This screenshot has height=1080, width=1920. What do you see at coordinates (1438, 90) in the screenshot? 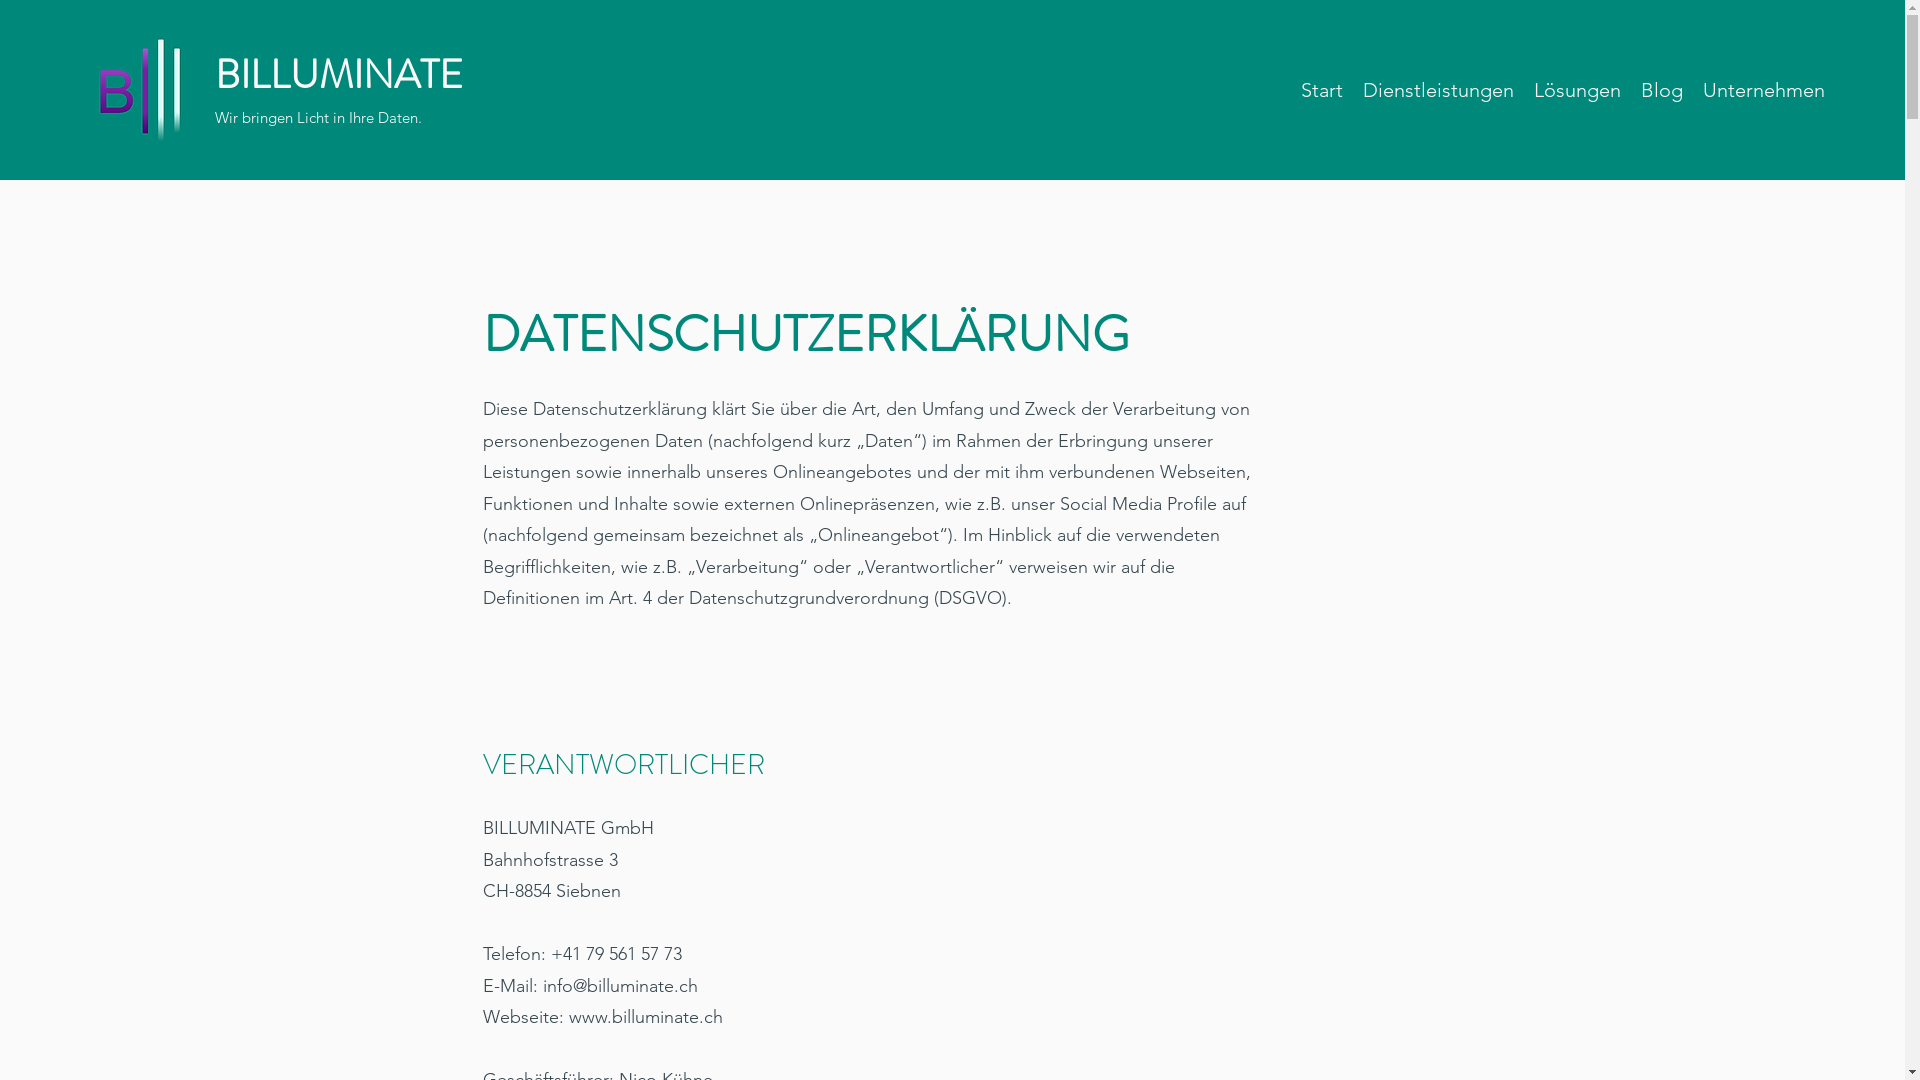
I see `Dienstleistungen` at bounding box center [1438, 90].